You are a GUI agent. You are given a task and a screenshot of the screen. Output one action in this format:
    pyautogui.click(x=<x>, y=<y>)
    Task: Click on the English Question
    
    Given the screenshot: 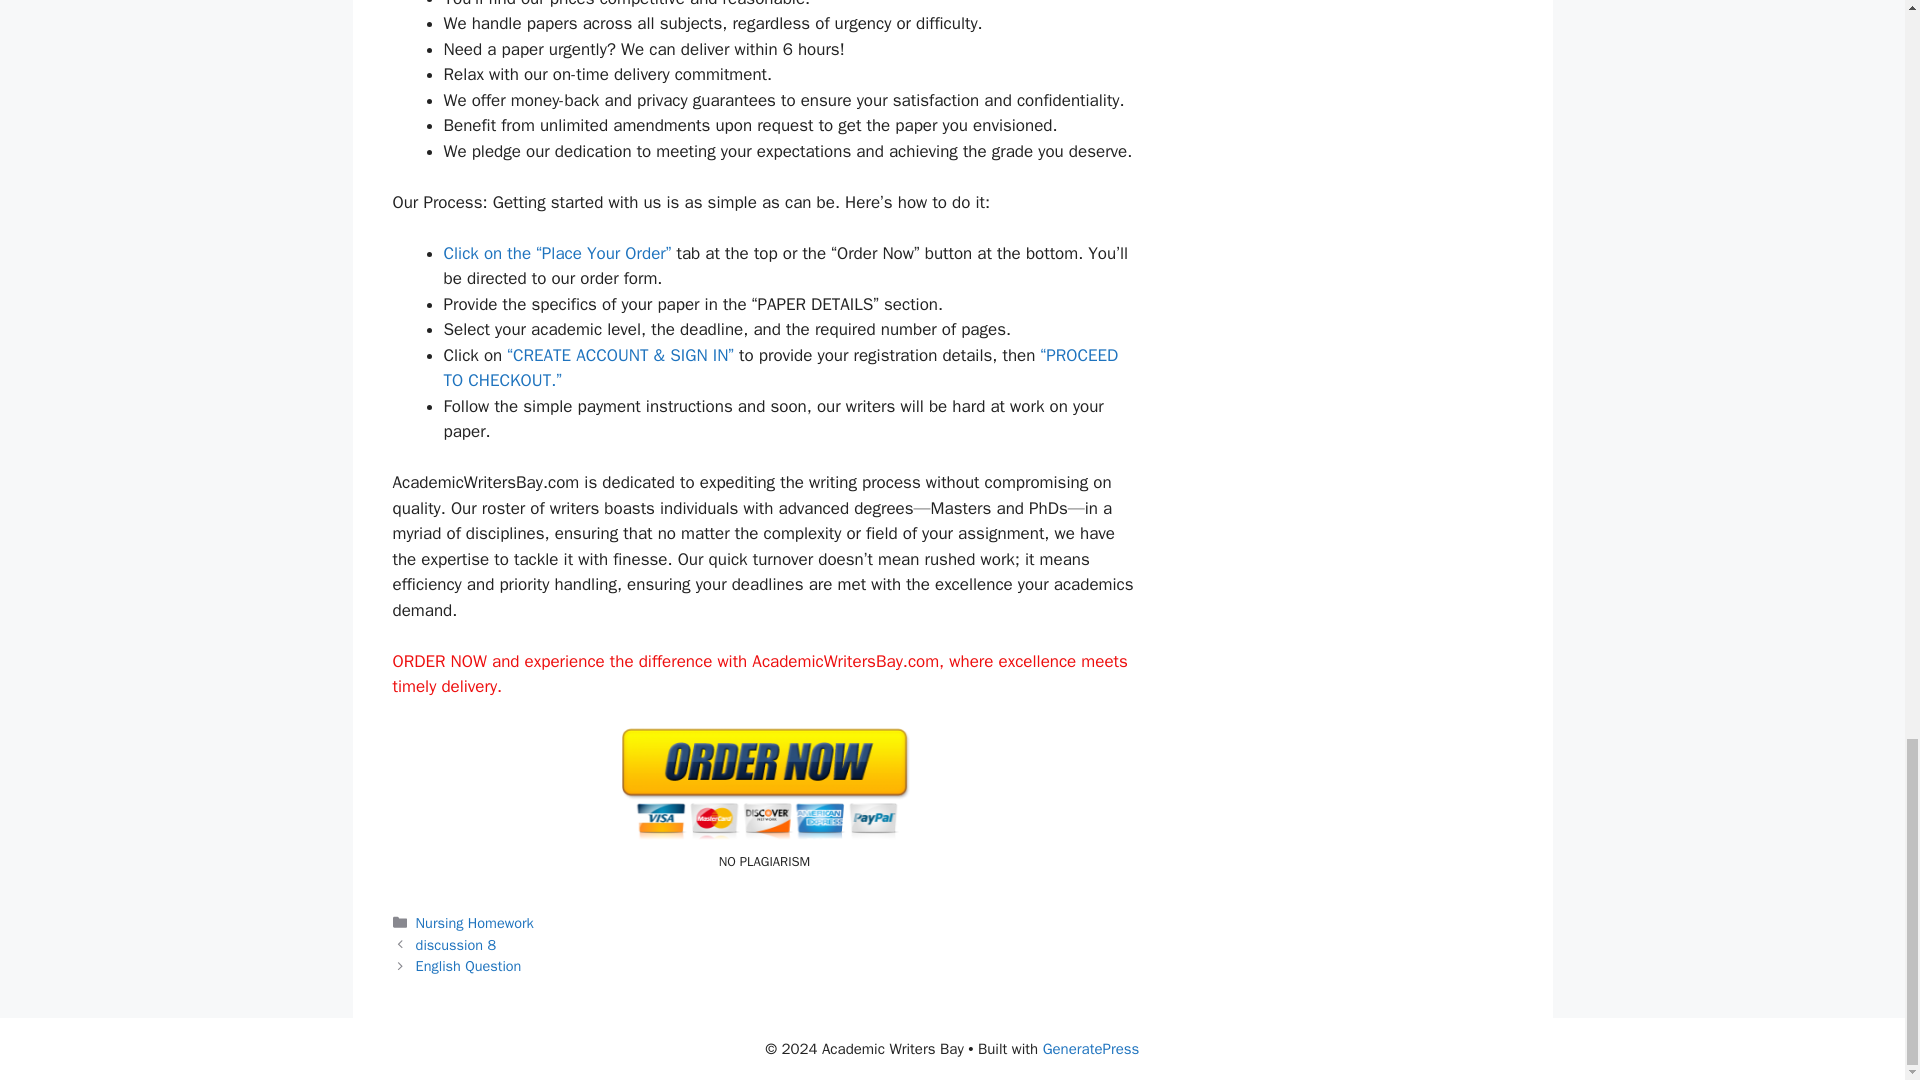 What is the action you would take?
    pyautogui.click(x=469, y=966)
    